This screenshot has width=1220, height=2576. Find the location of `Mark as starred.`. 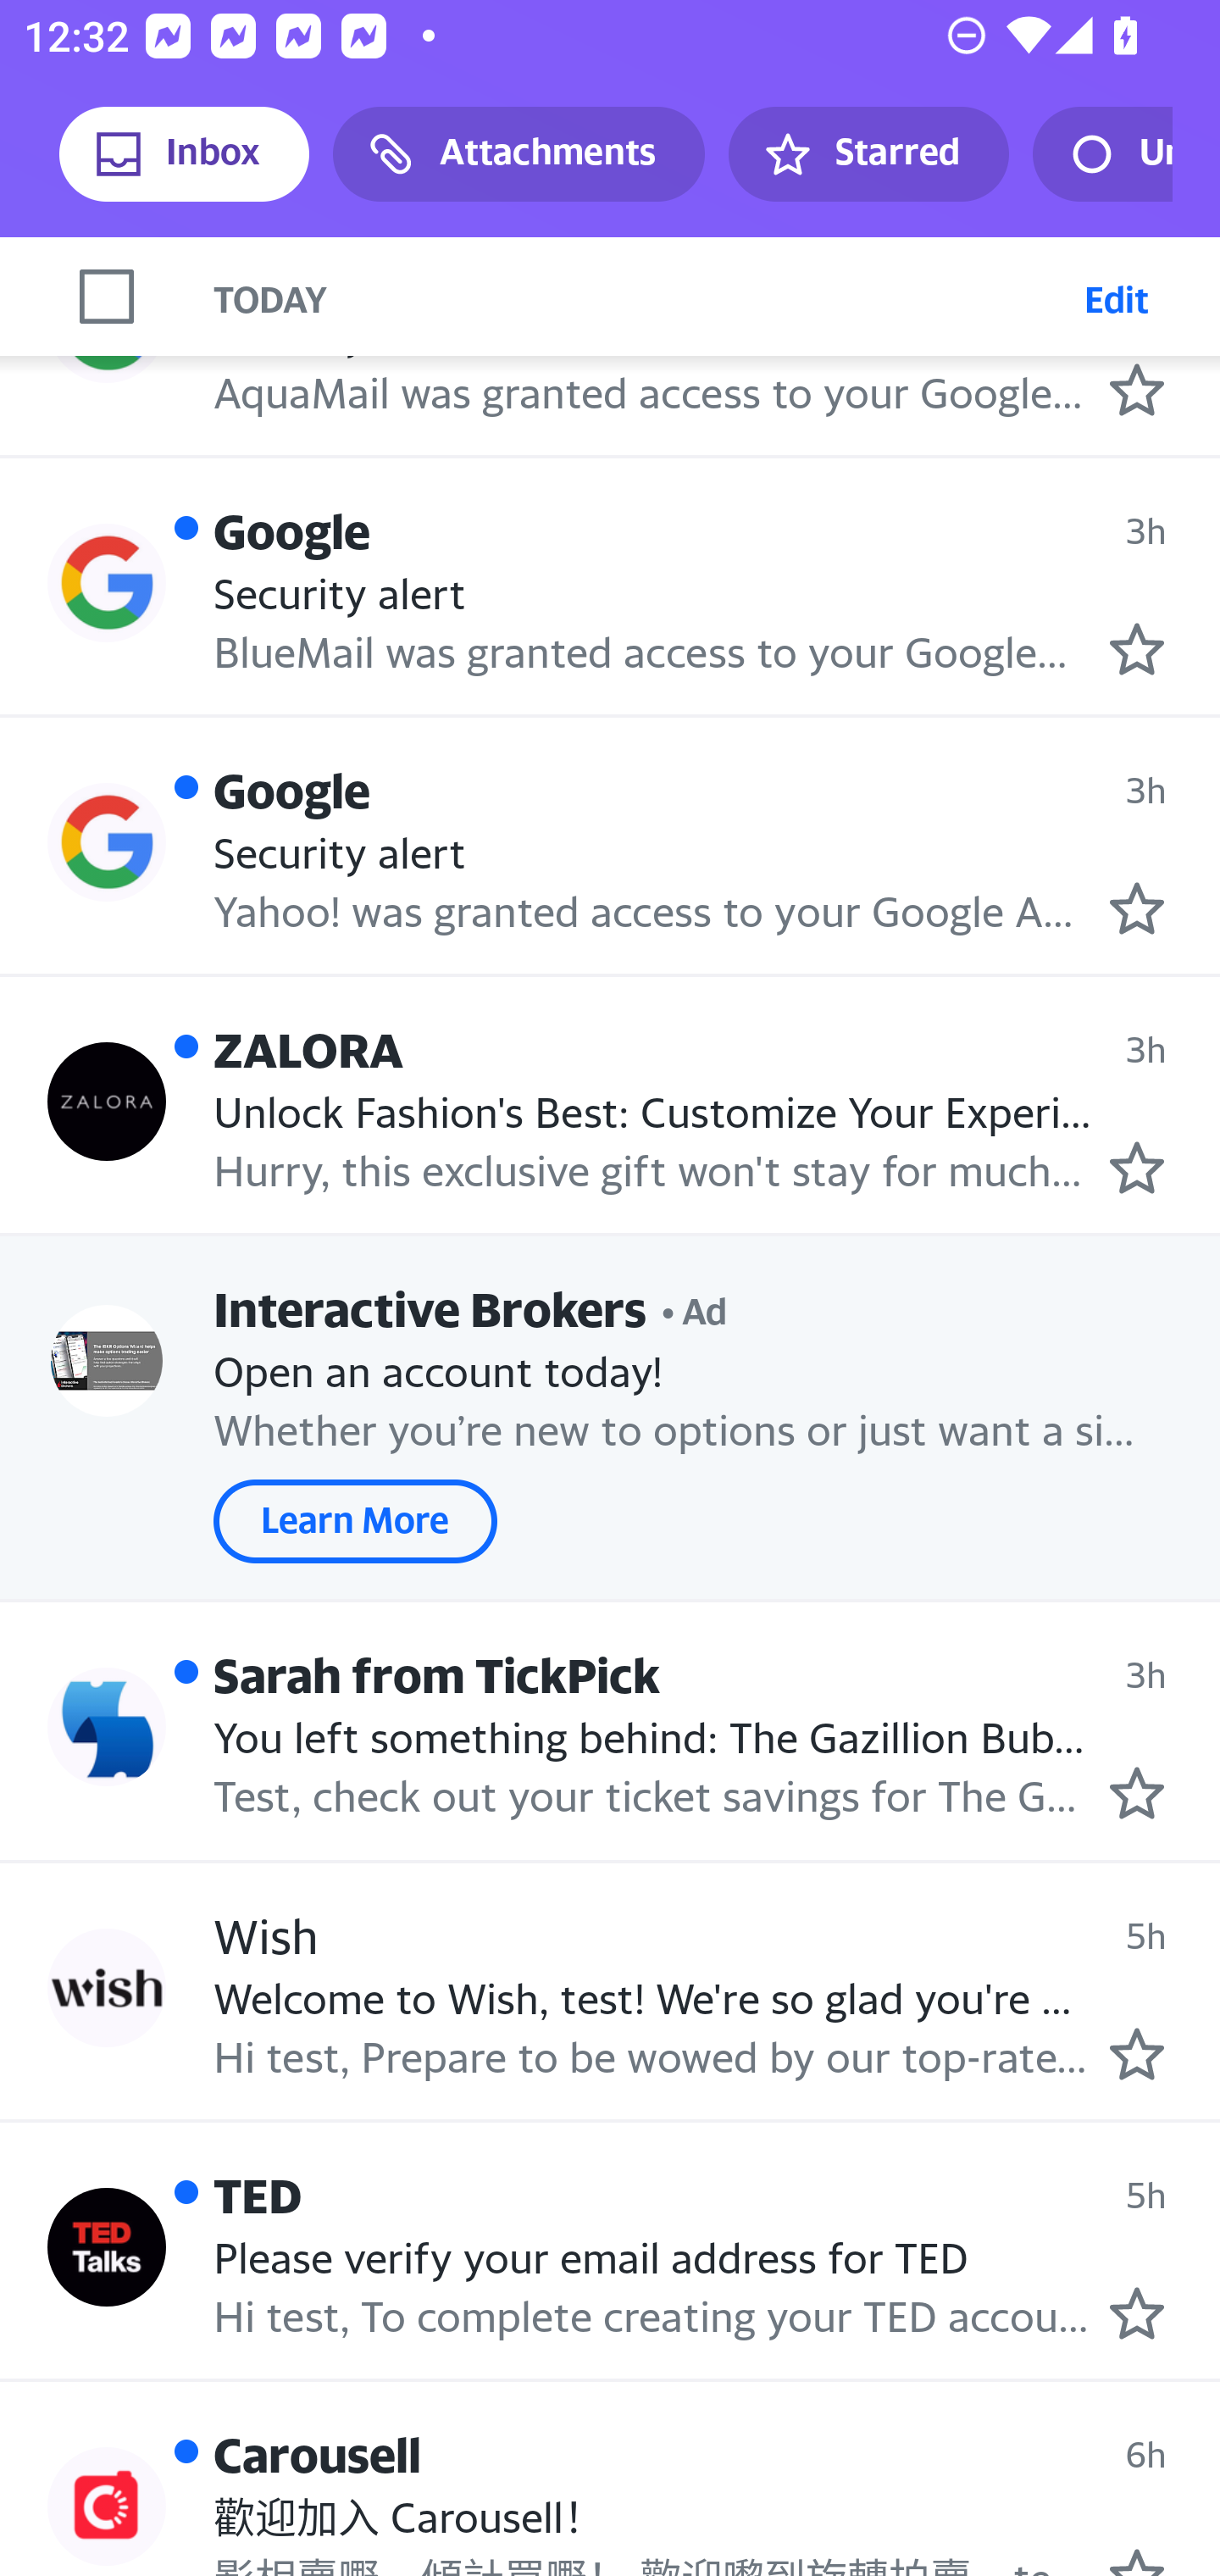

Mark as starred. is located at coordinates (1137, 2054).